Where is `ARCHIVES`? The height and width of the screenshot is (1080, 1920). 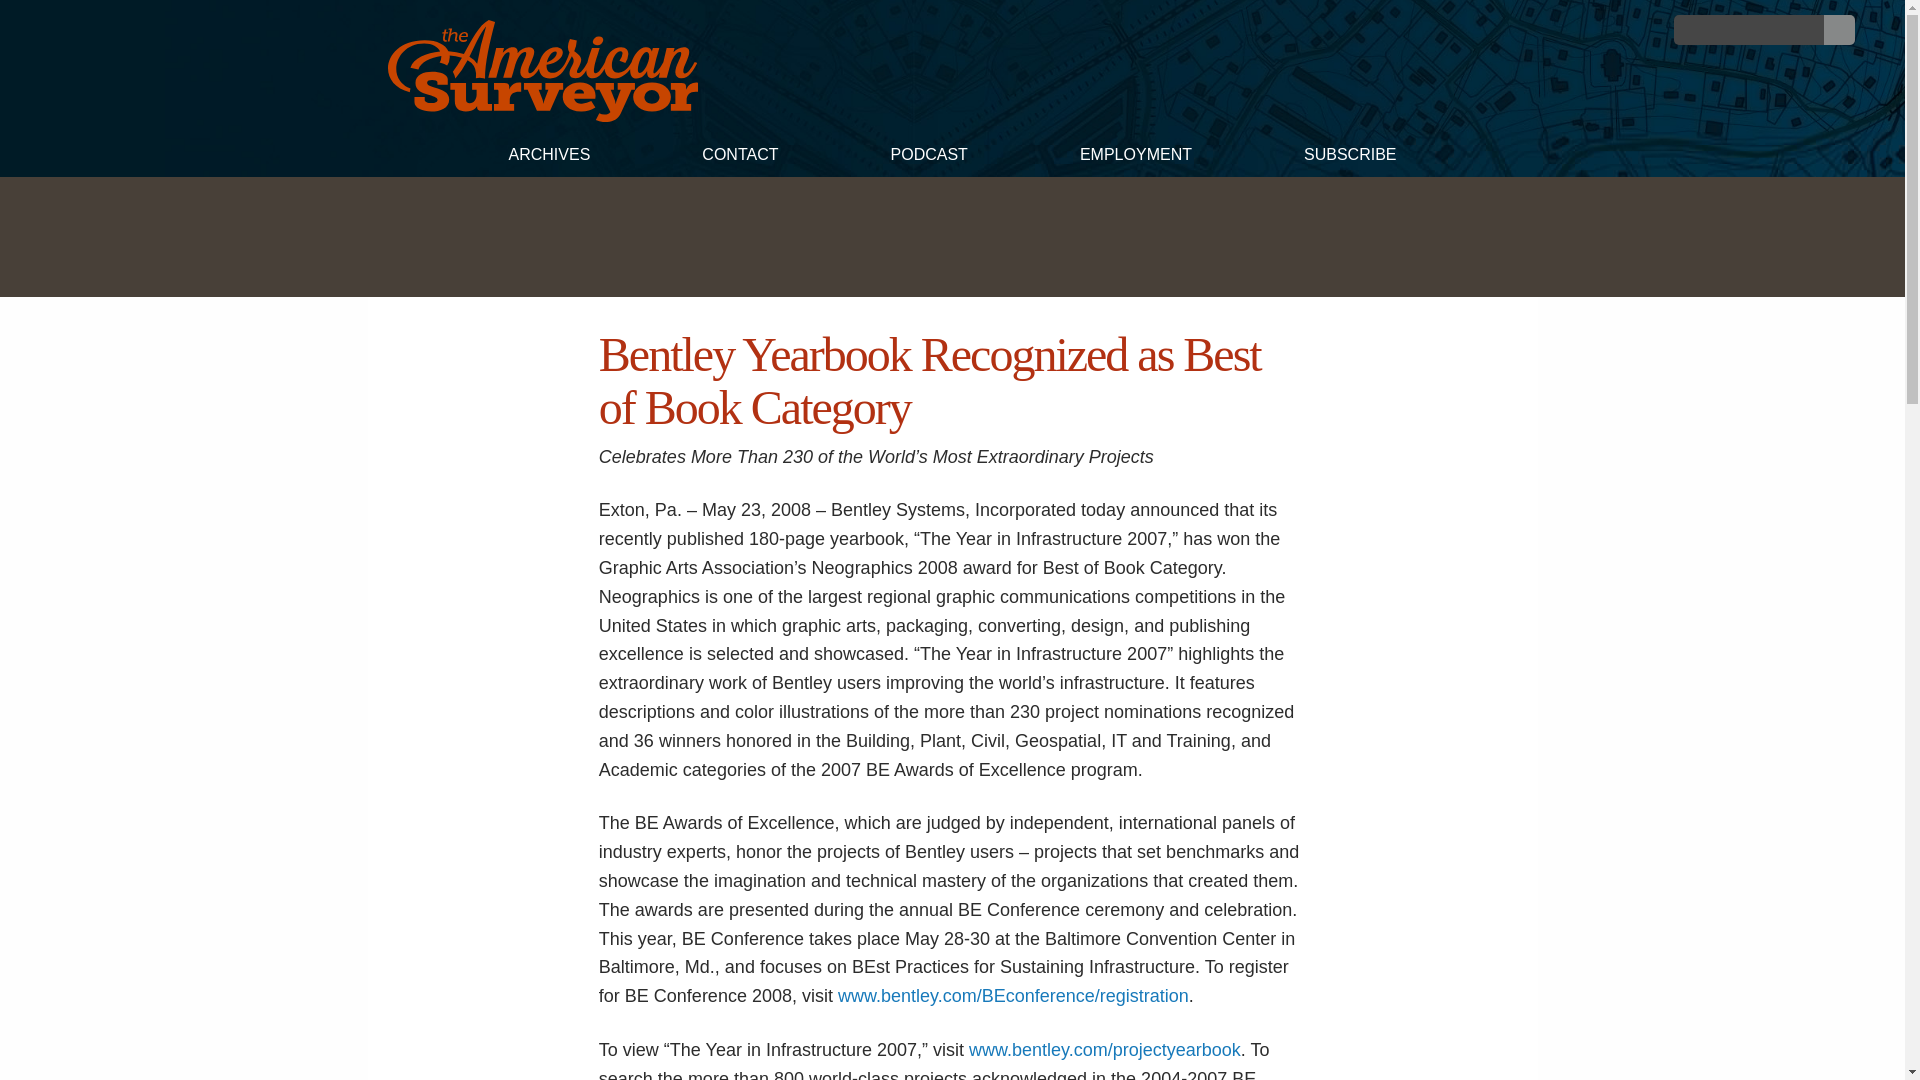 ARCHIVES is located at coordinates (548, 157).